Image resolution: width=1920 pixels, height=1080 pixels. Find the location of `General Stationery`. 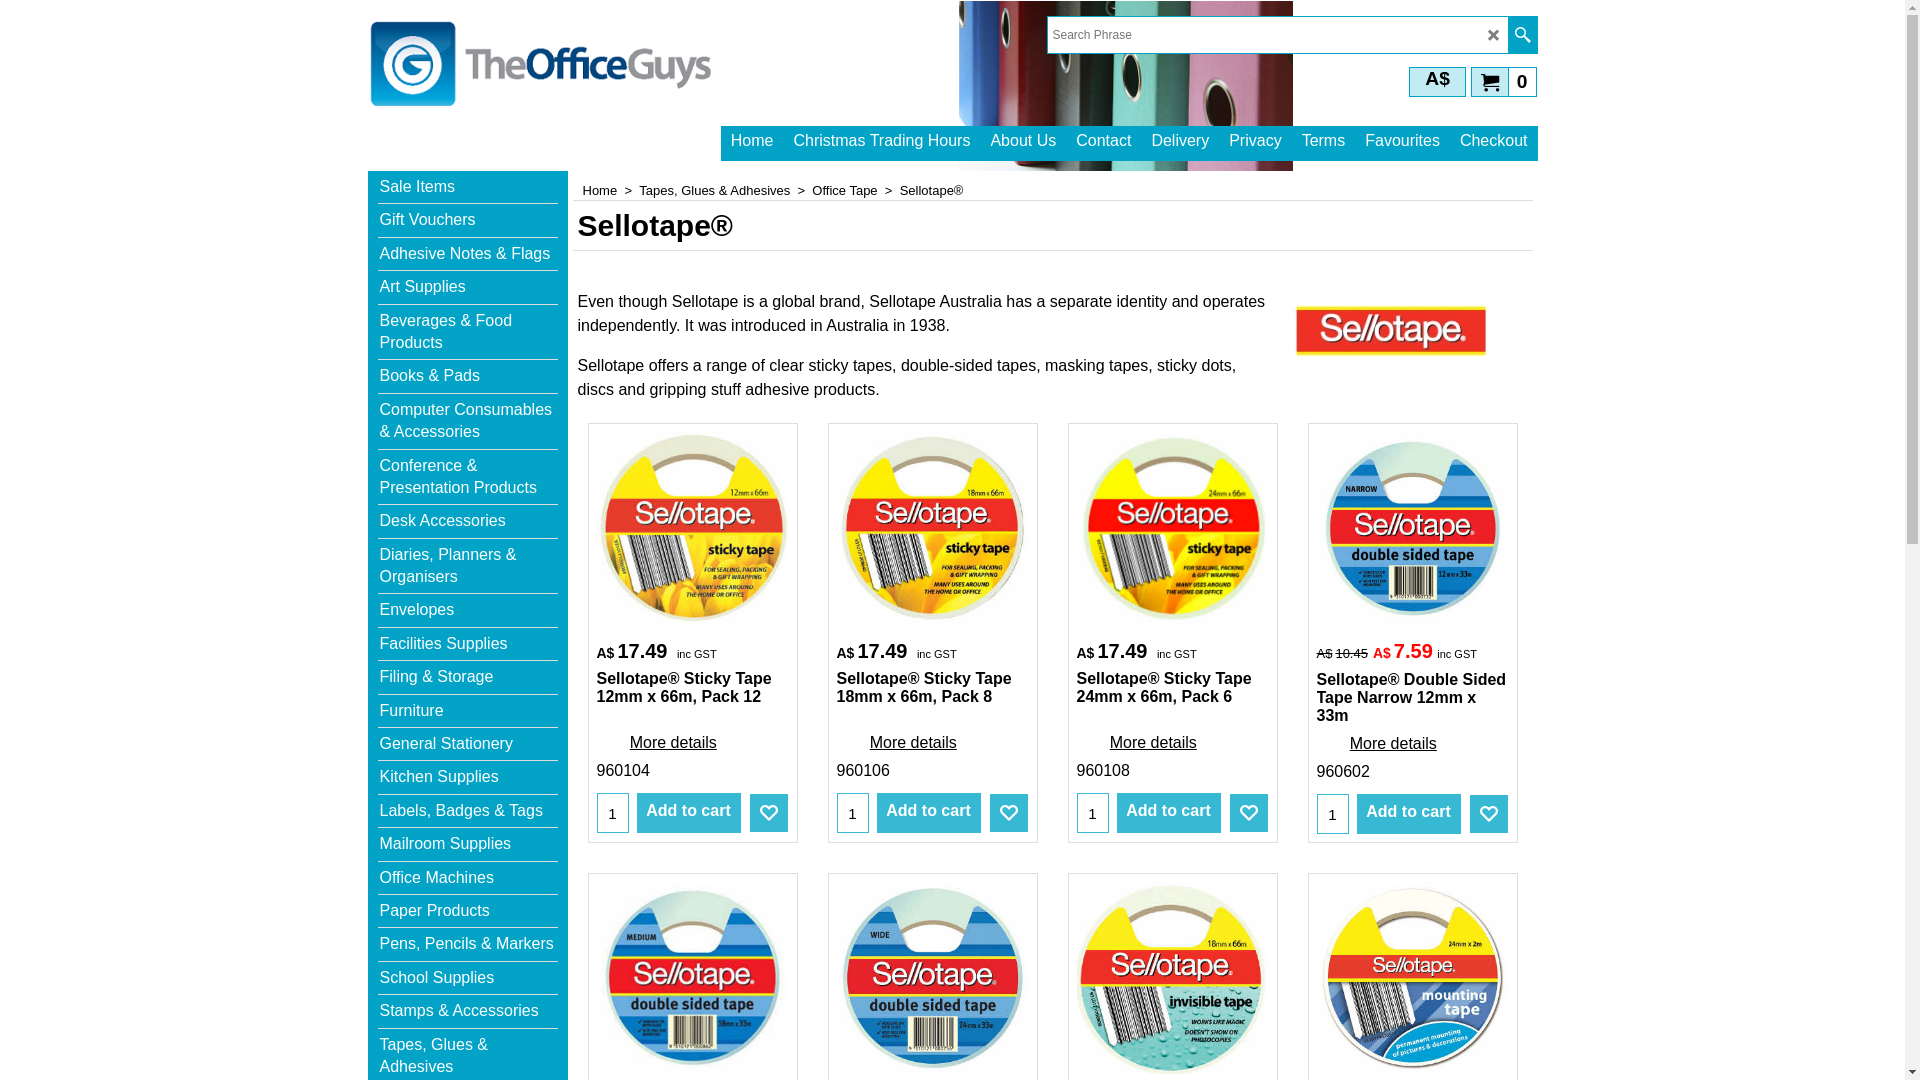

General Stationery is located at coordinates (468, 744).